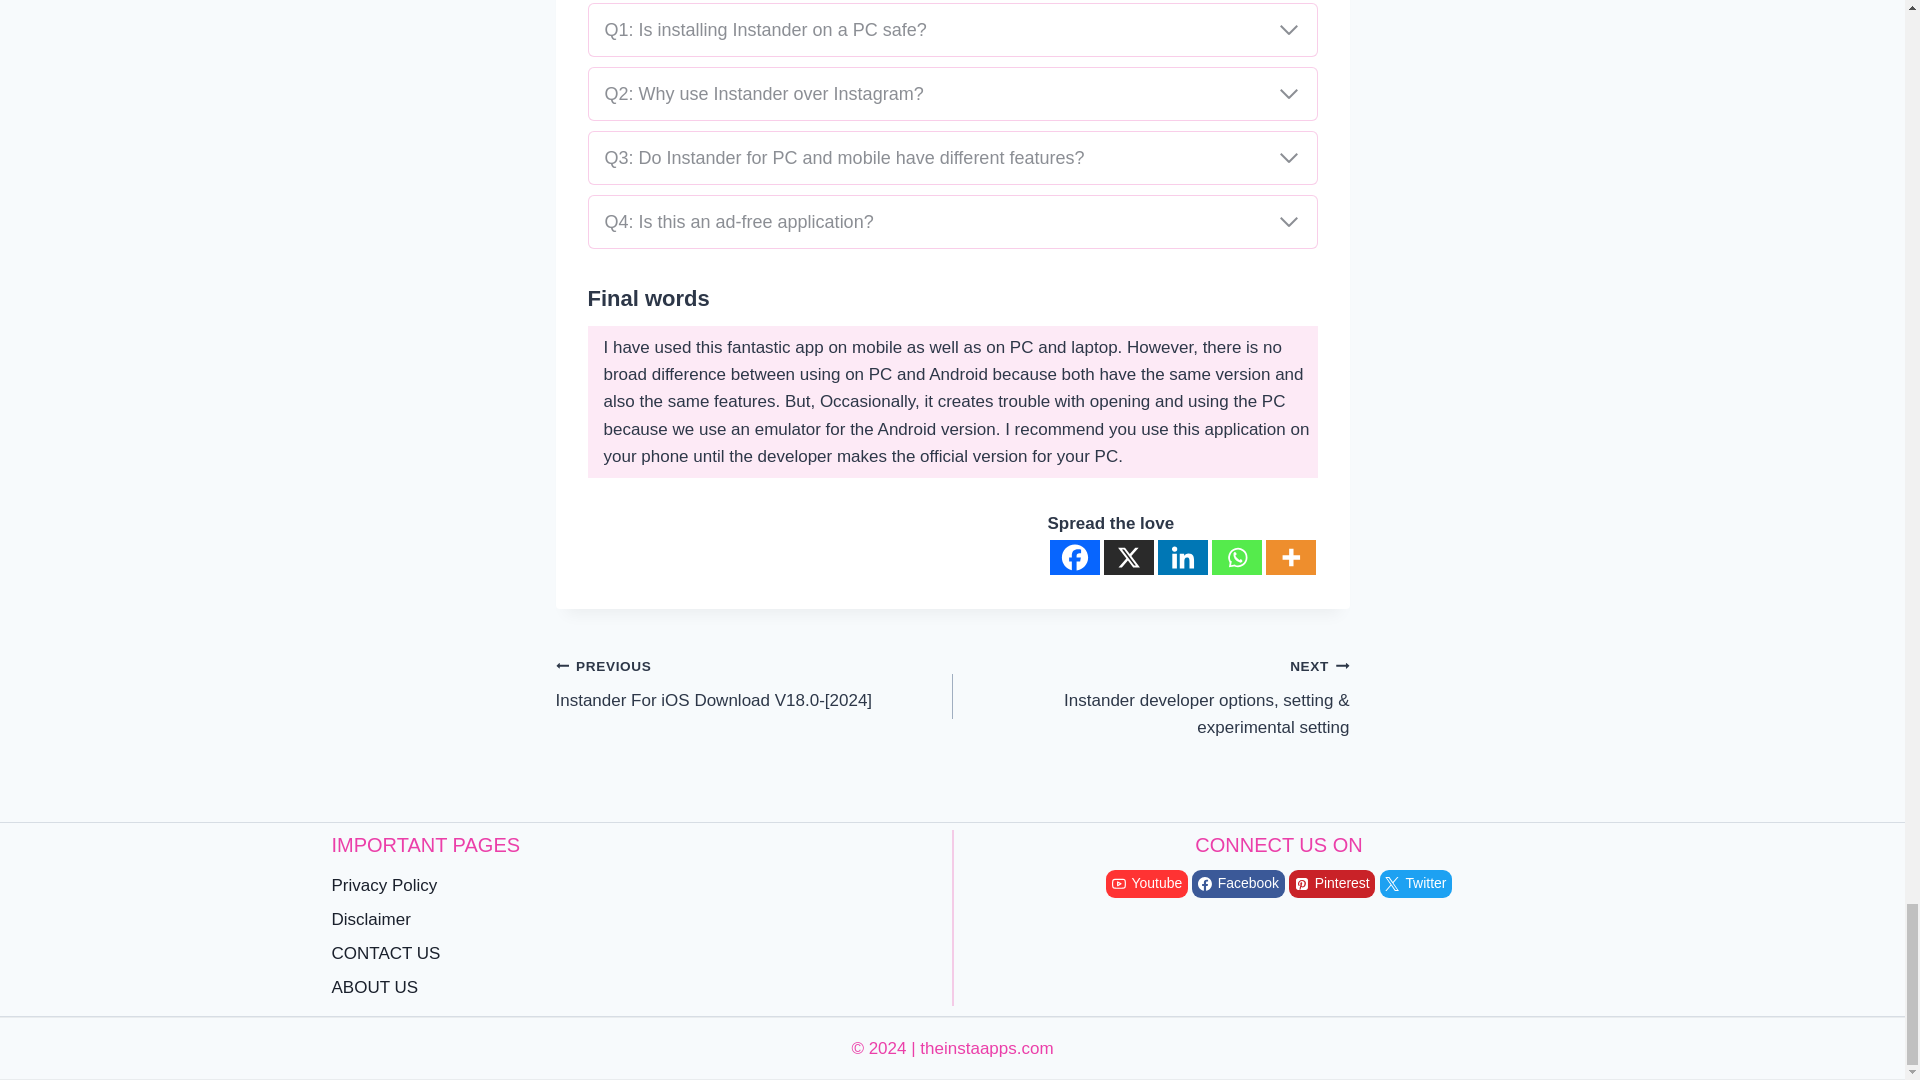  I want to click on ABOUT US, so click(626, 988).